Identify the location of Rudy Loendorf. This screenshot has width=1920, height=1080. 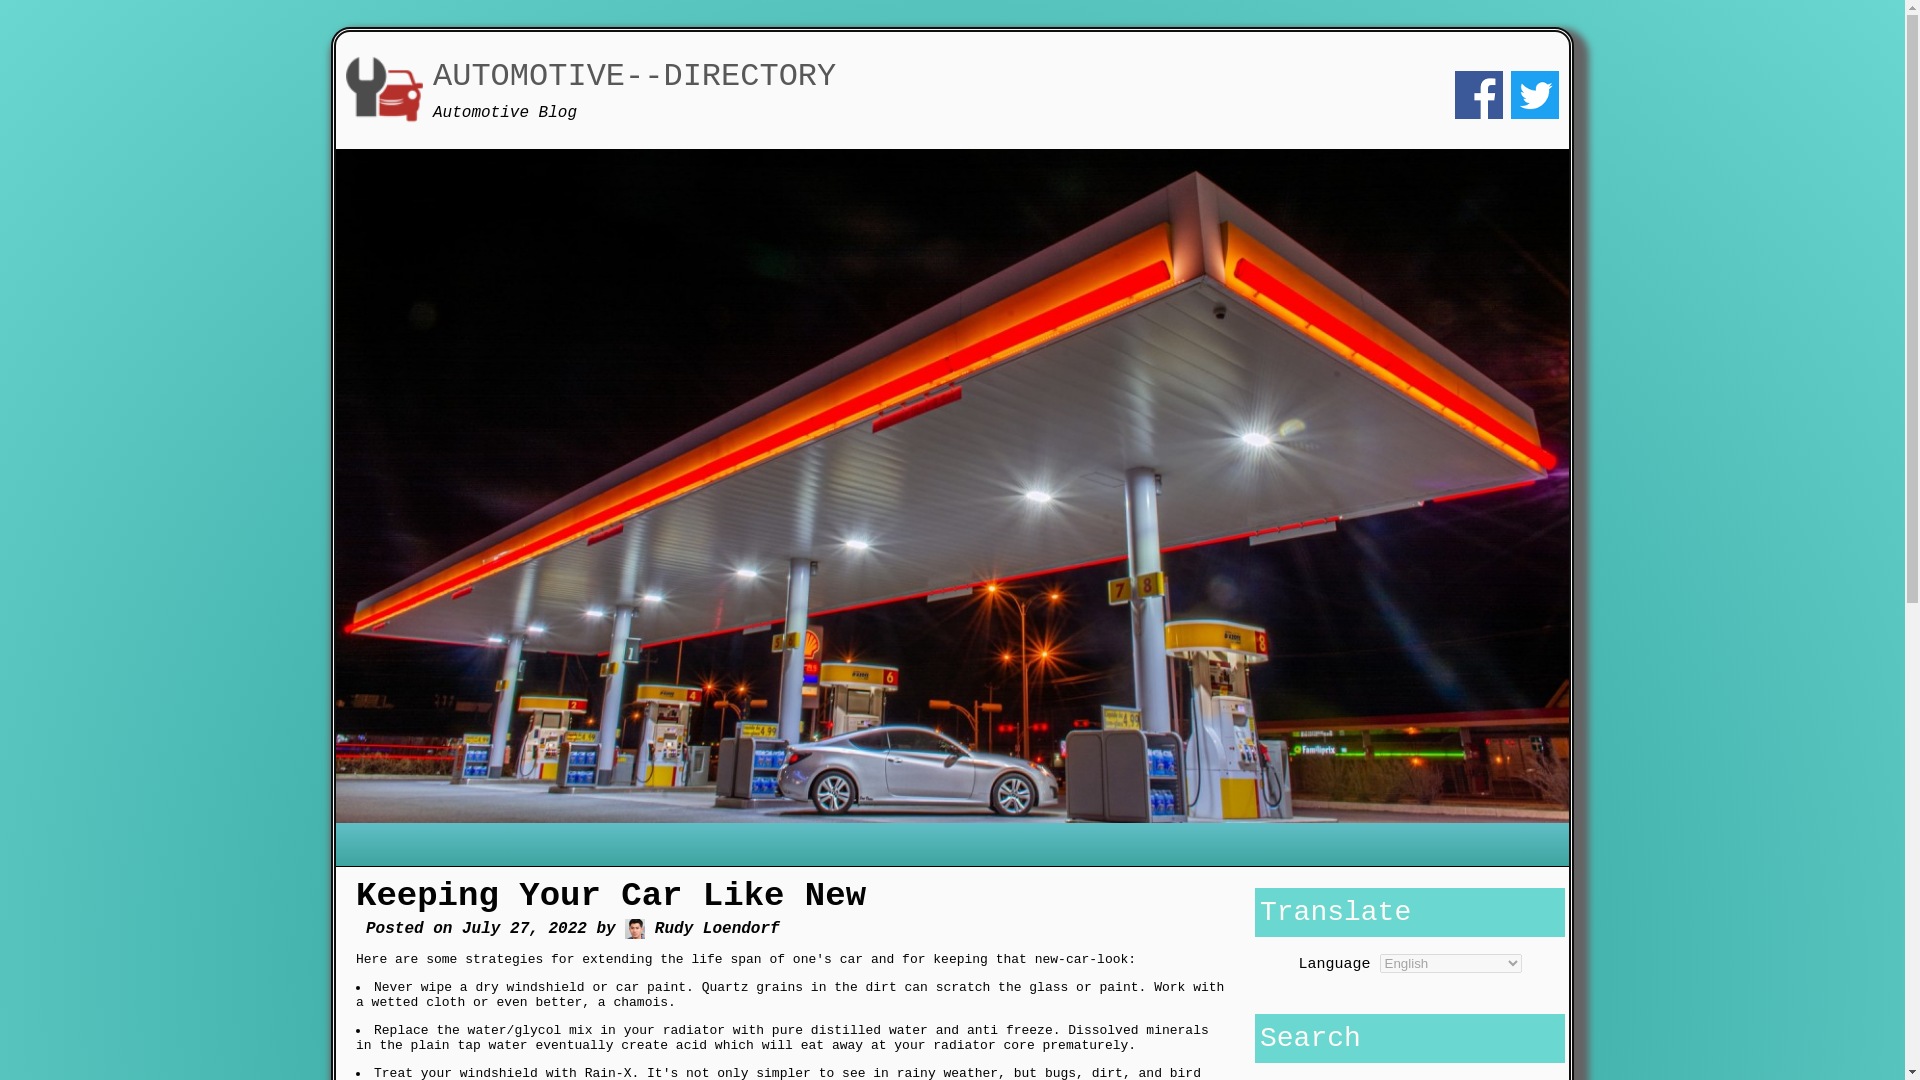
(635, 928).